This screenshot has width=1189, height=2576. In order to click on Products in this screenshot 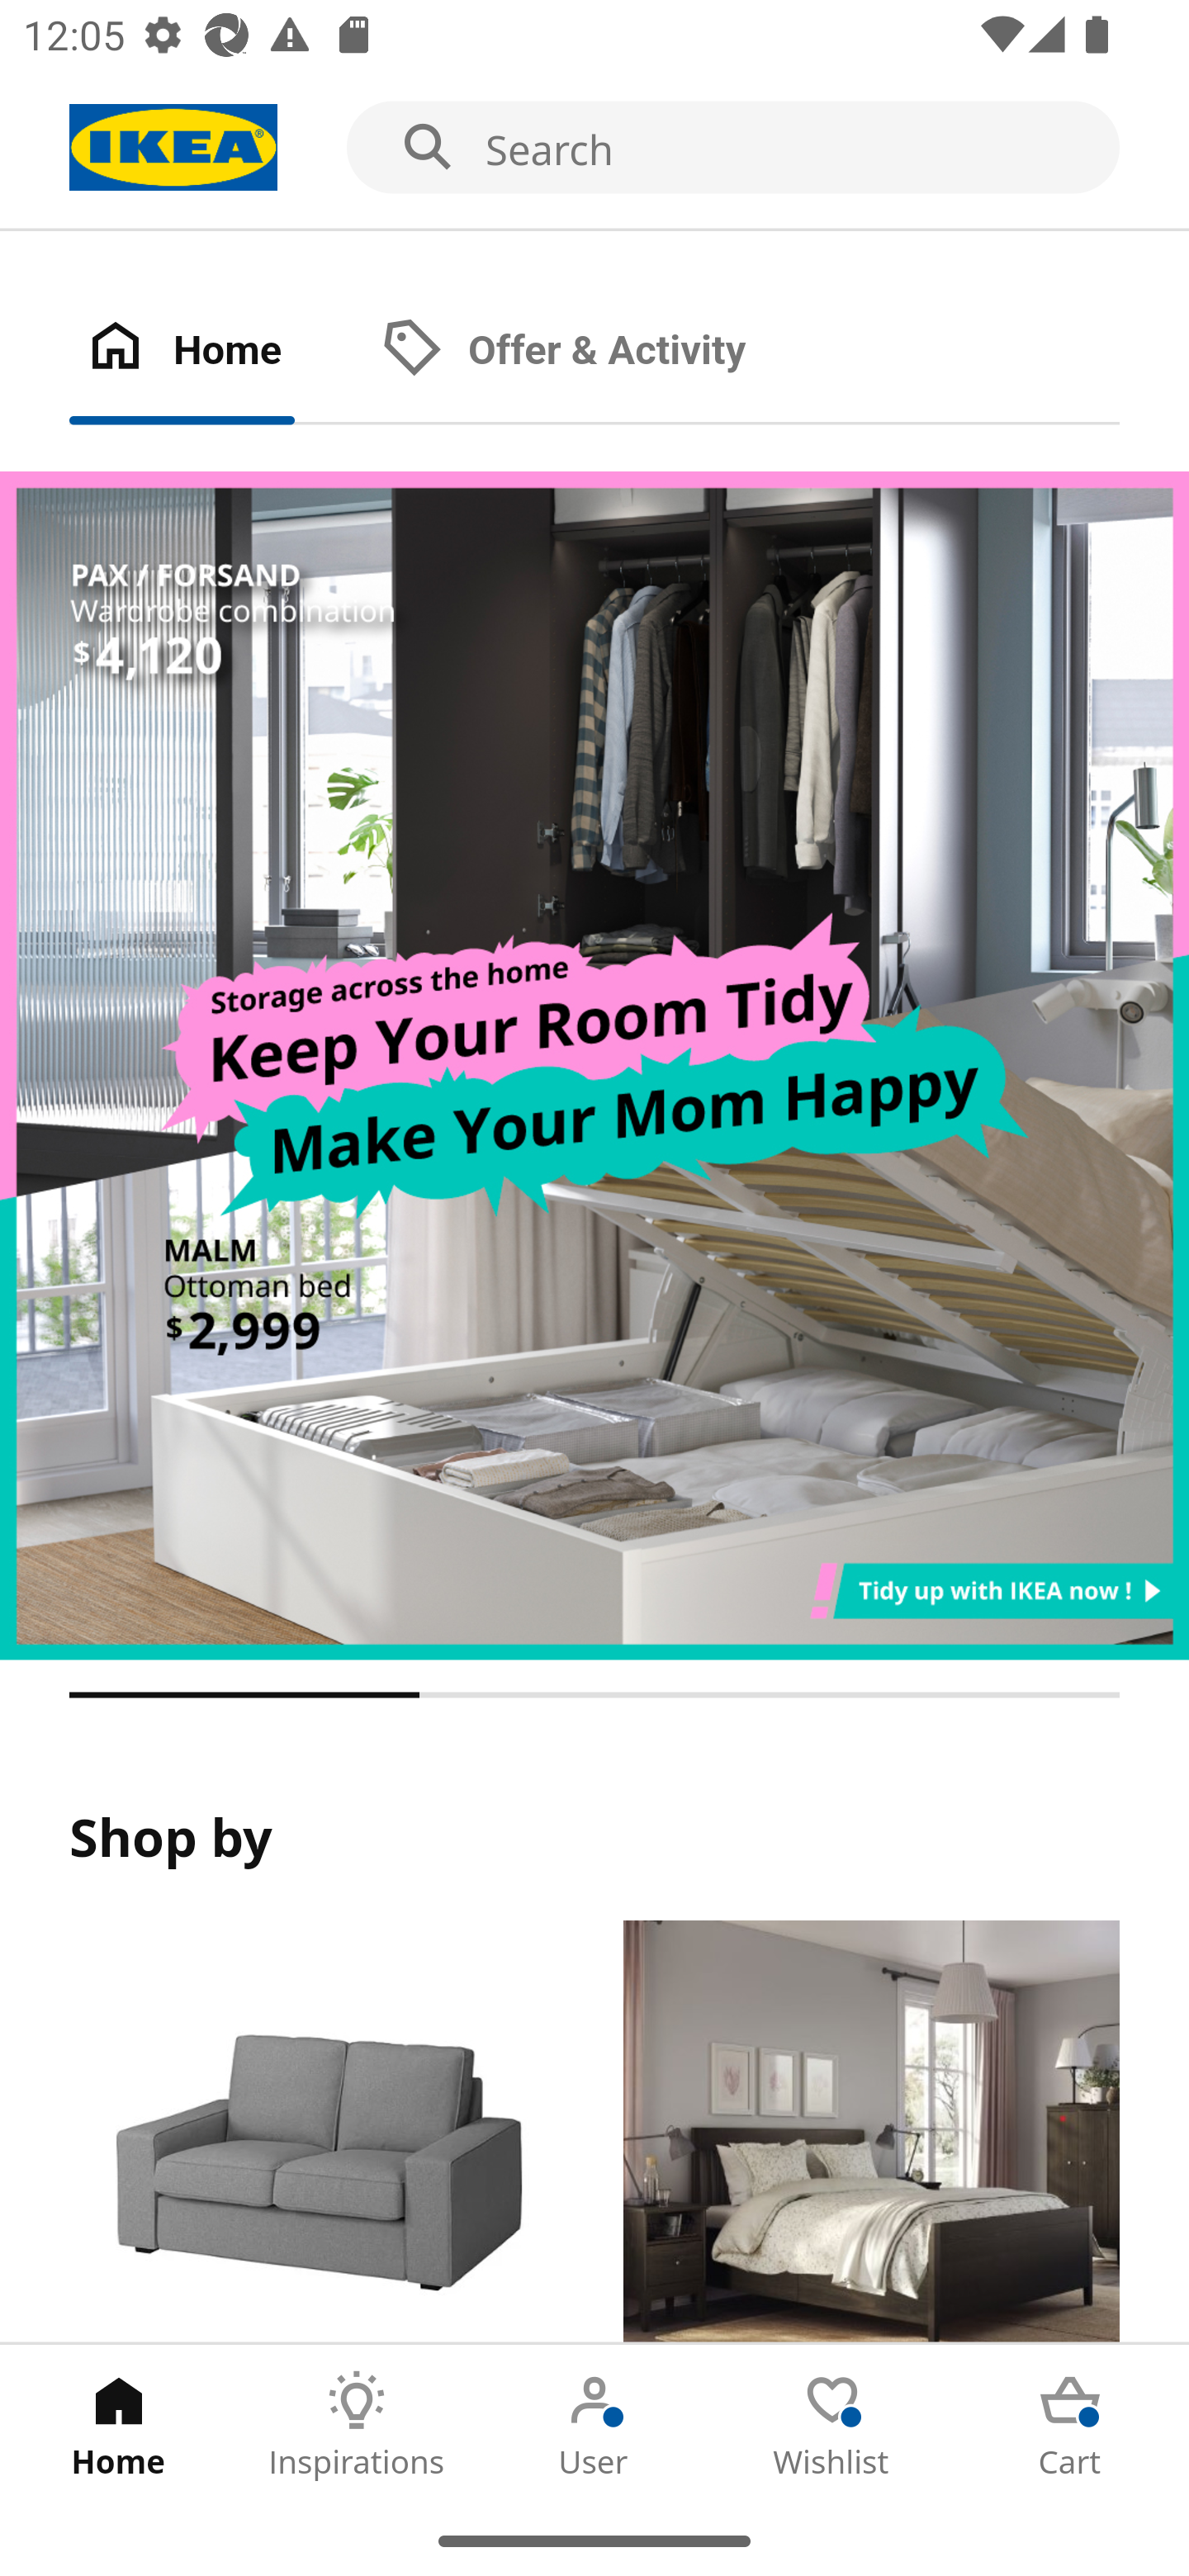, I will do `click(317, 2132)`.